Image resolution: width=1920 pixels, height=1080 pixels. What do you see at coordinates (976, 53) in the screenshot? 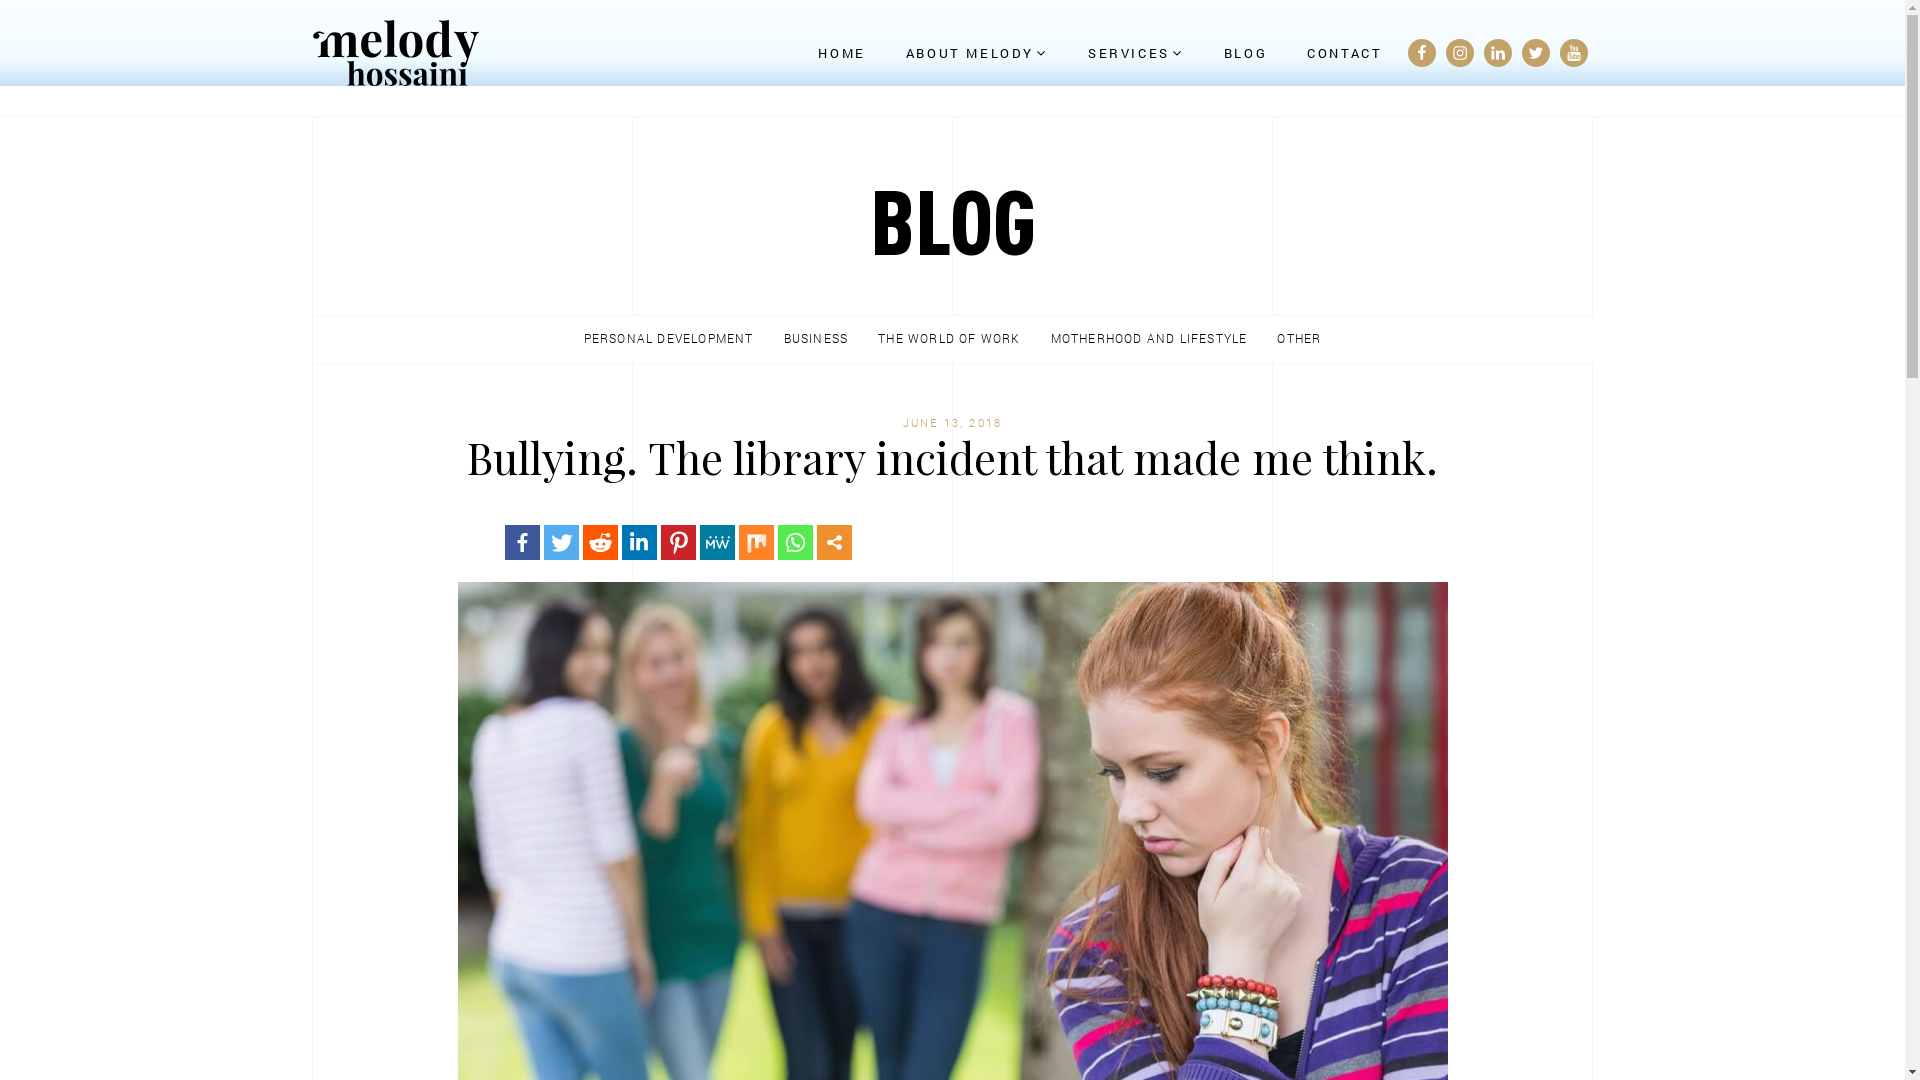
I see `ABOUT MELODY` at bounding box center [976, 53].